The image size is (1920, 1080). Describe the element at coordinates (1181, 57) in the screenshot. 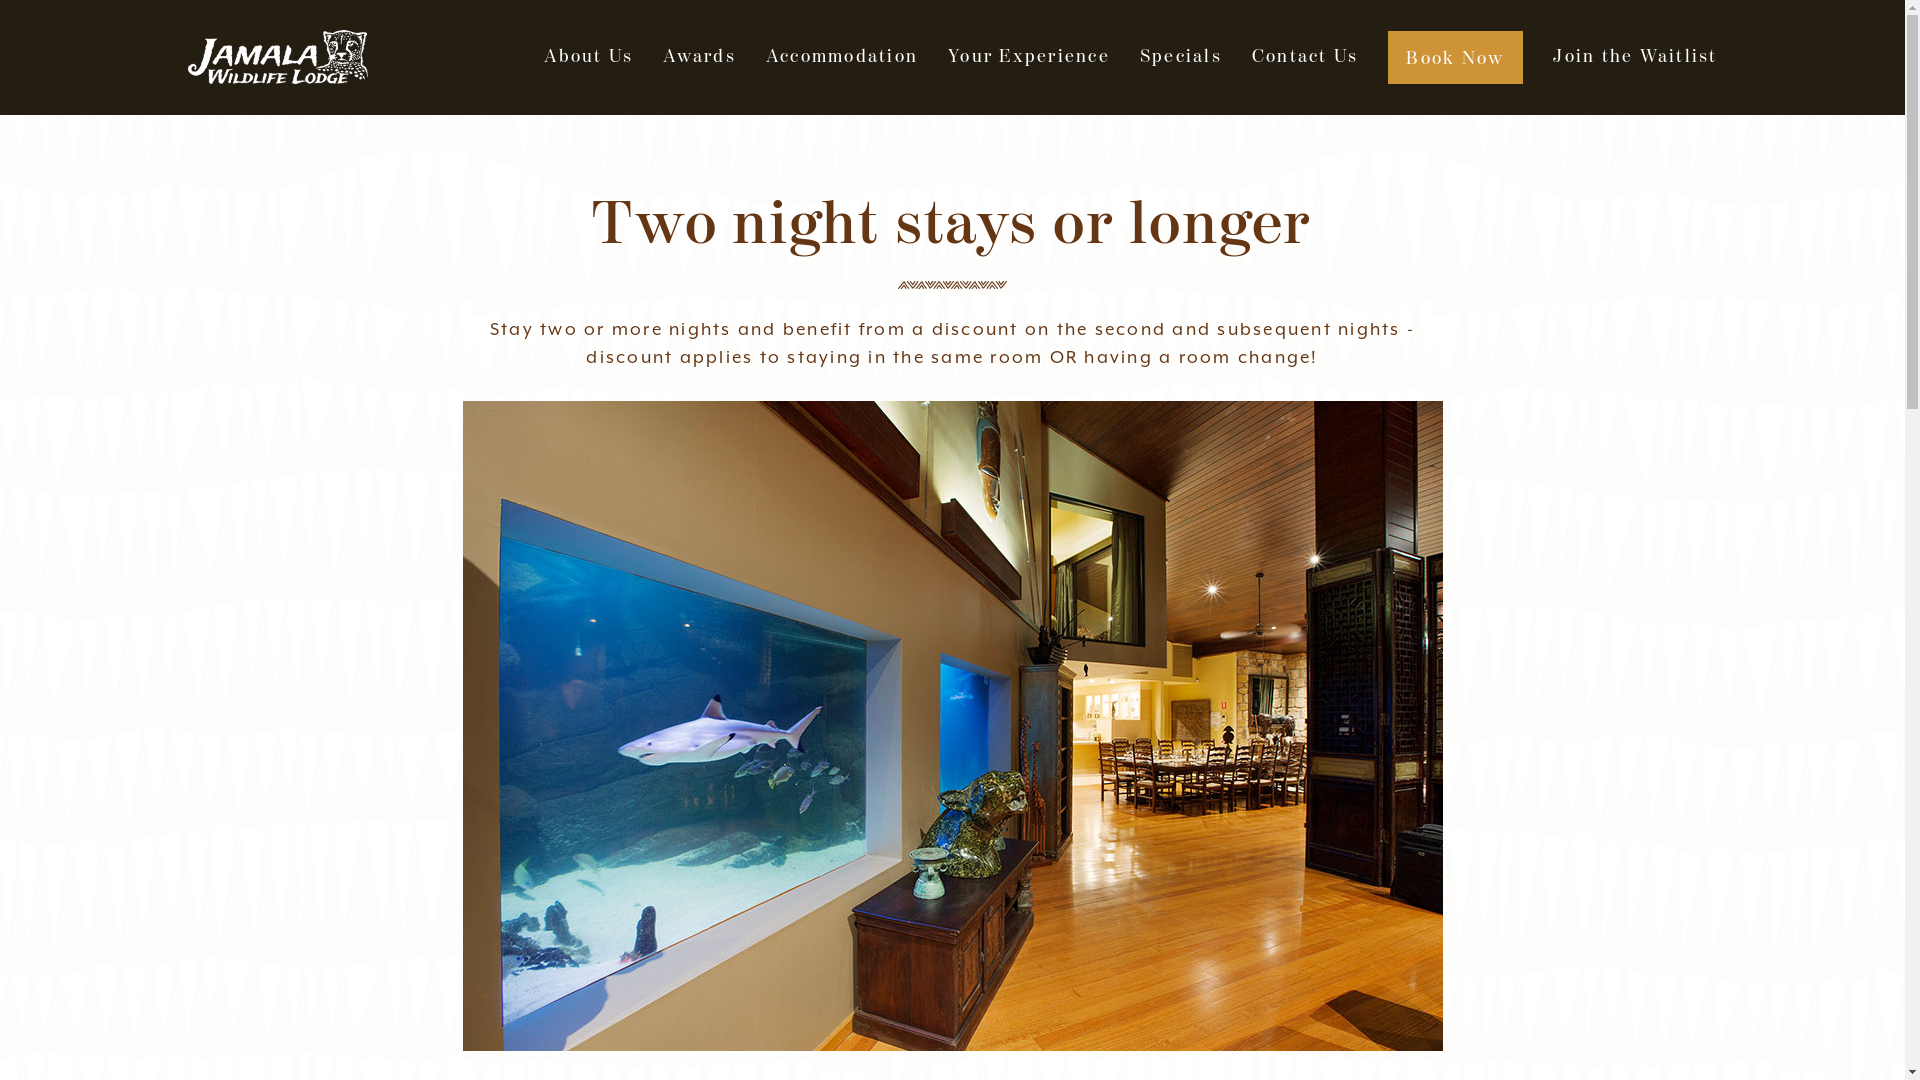

I see `Specials` at that location.